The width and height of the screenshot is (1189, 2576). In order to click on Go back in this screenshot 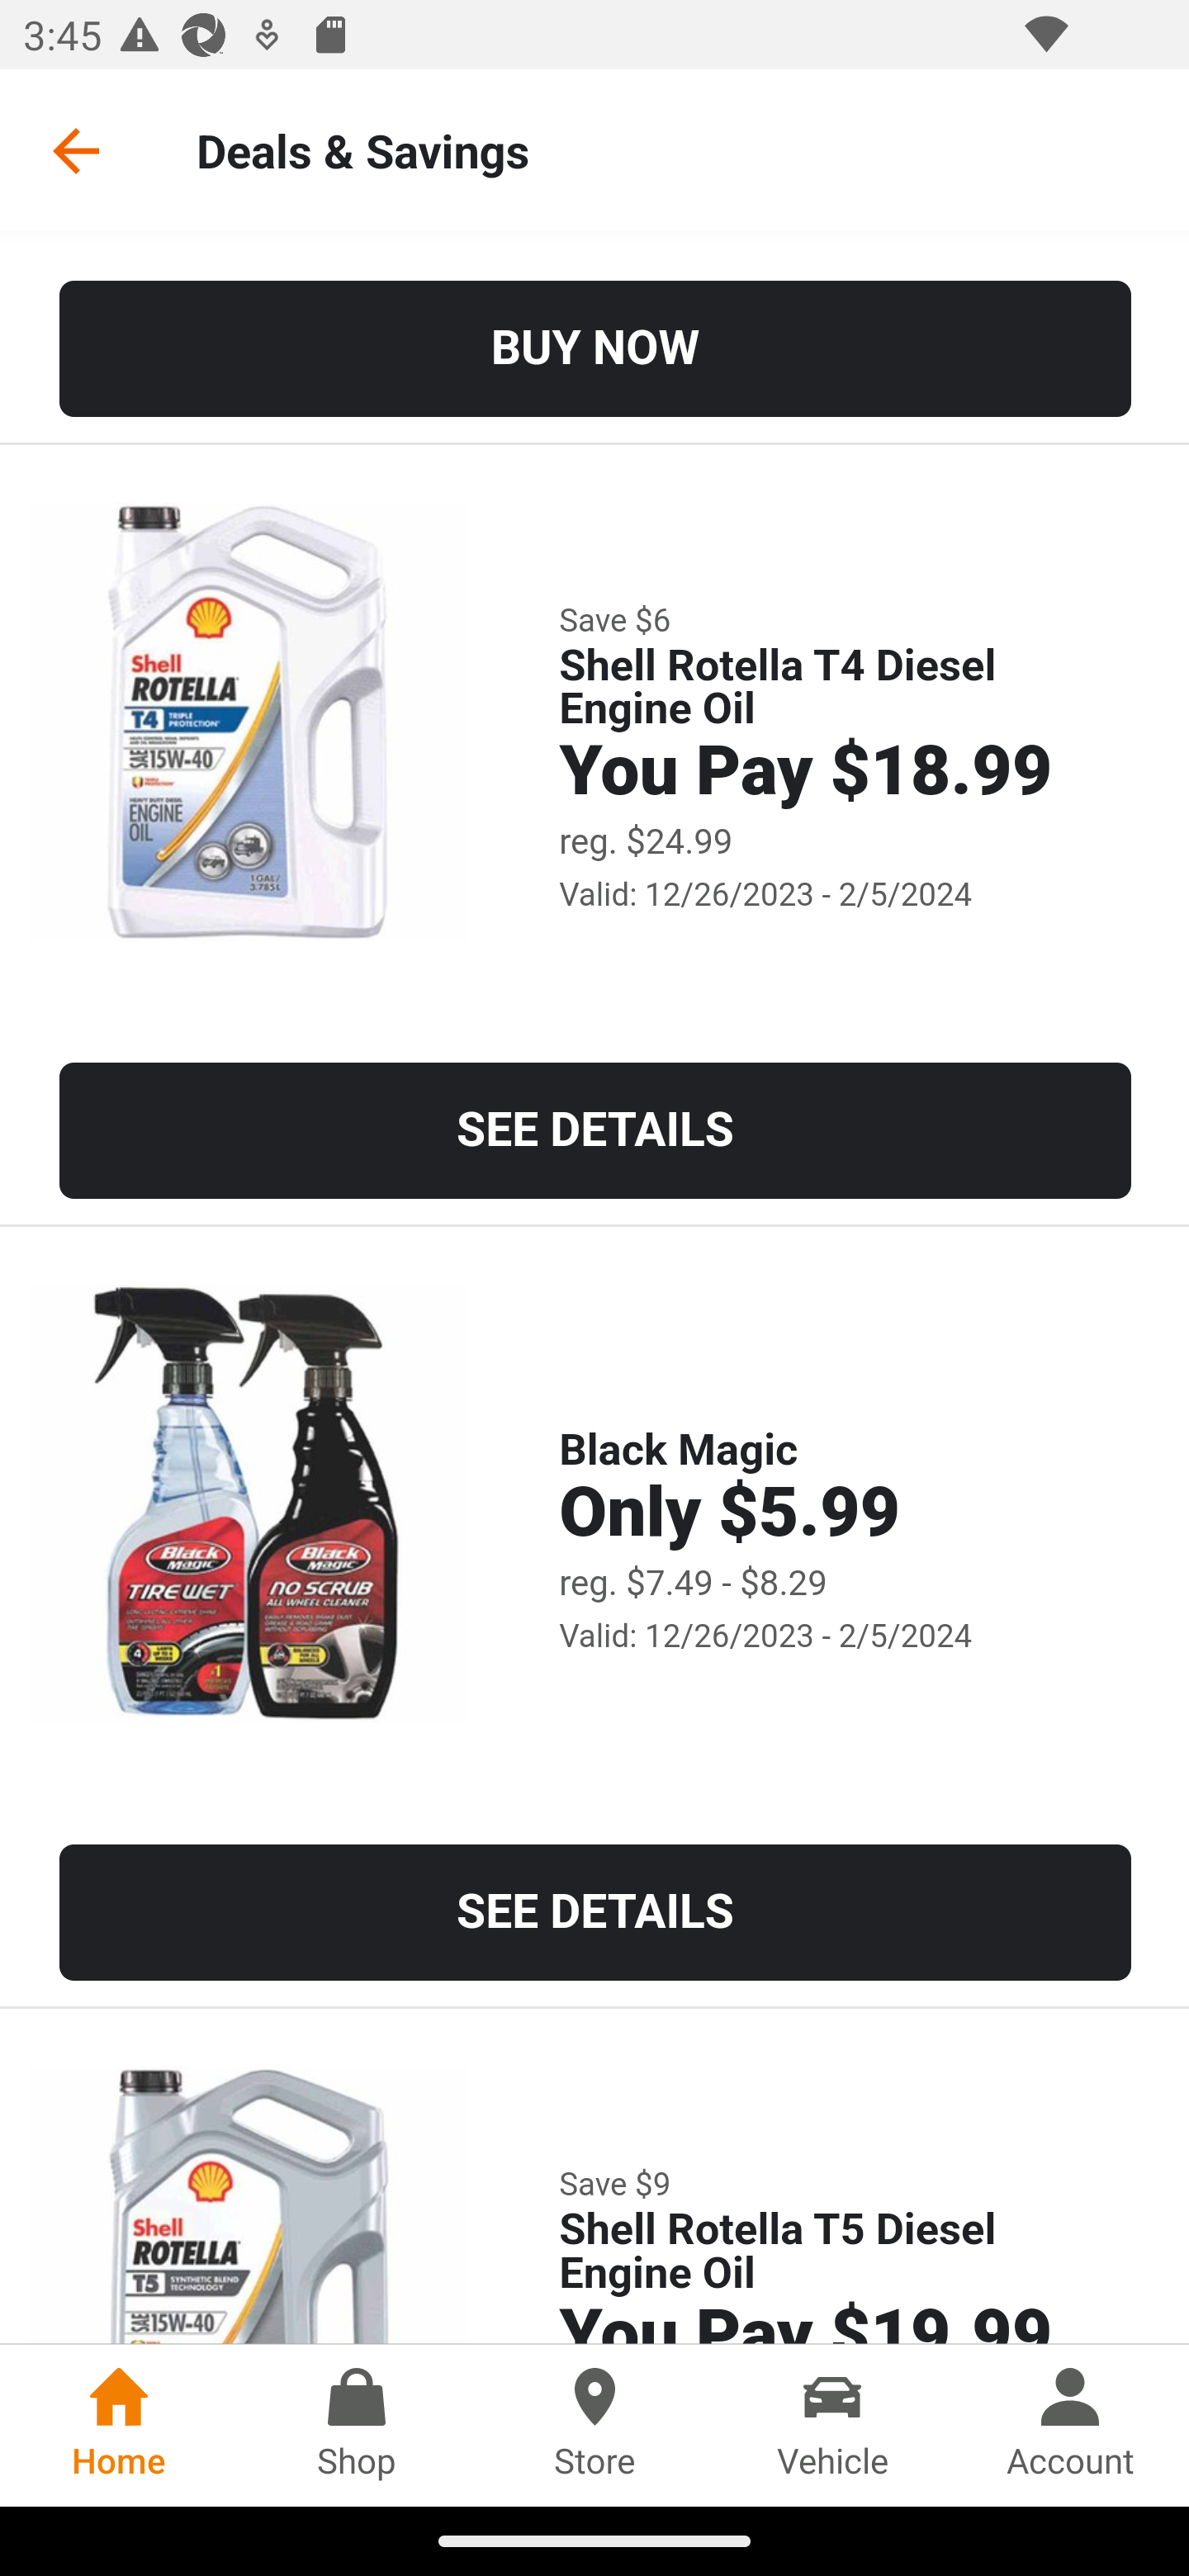, I will do `click(75, 150)`.